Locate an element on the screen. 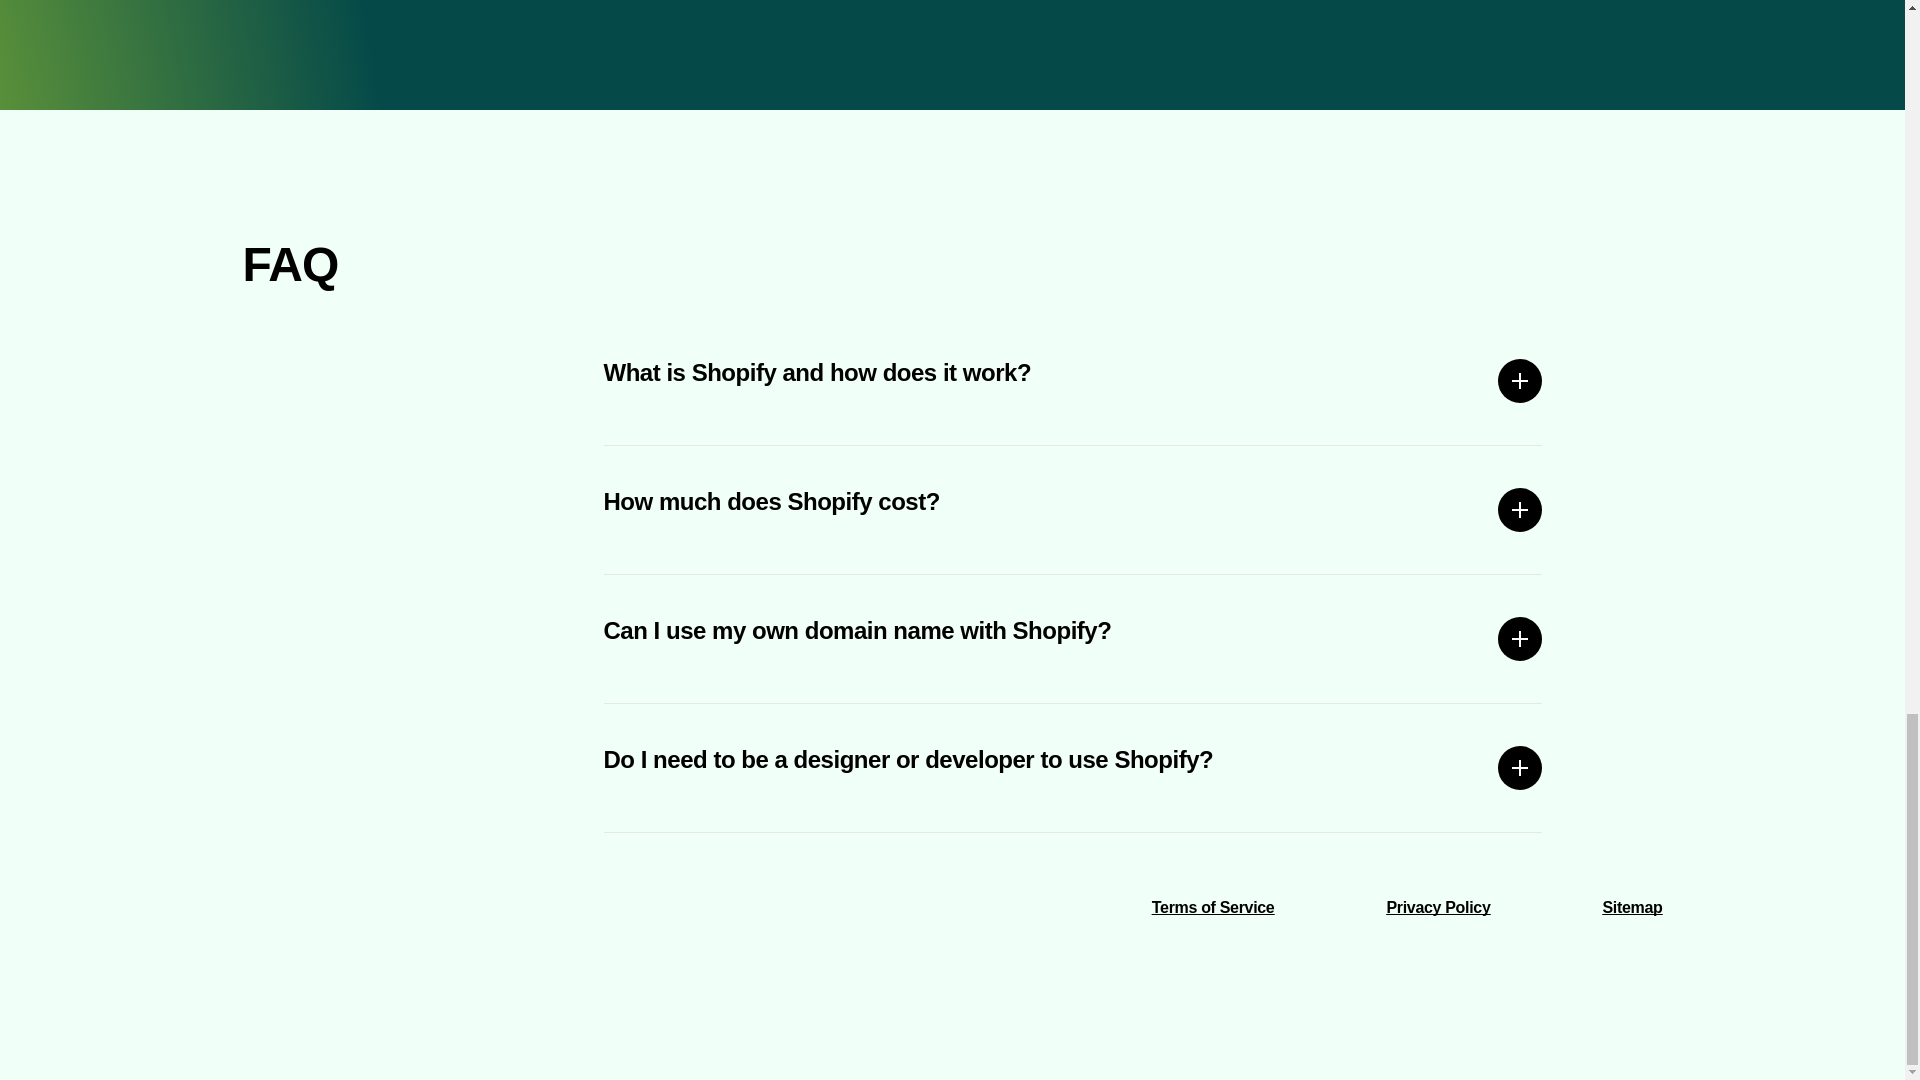  How much does Shopify cost? is located at coordinates (1074, 510).